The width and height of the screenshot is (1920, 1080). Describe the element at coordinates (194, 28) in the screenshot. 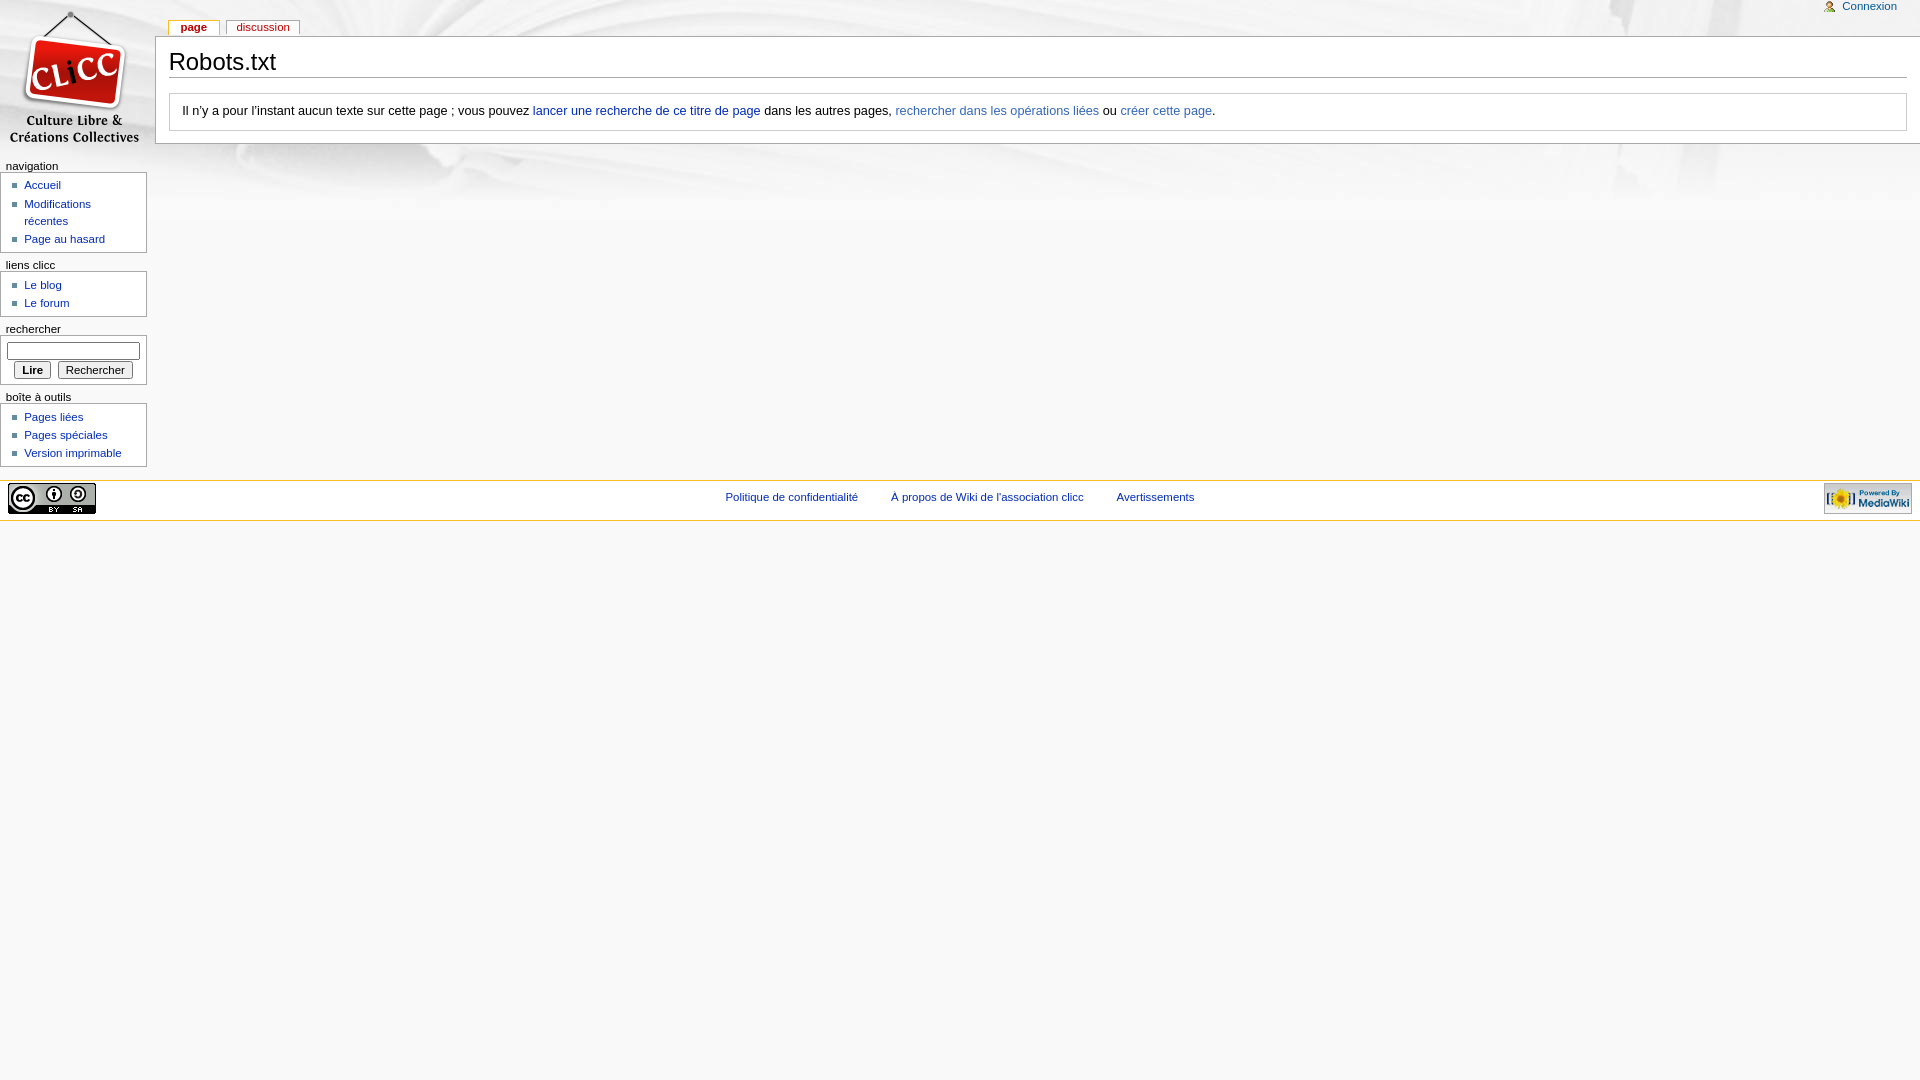

I see `page` at that location.